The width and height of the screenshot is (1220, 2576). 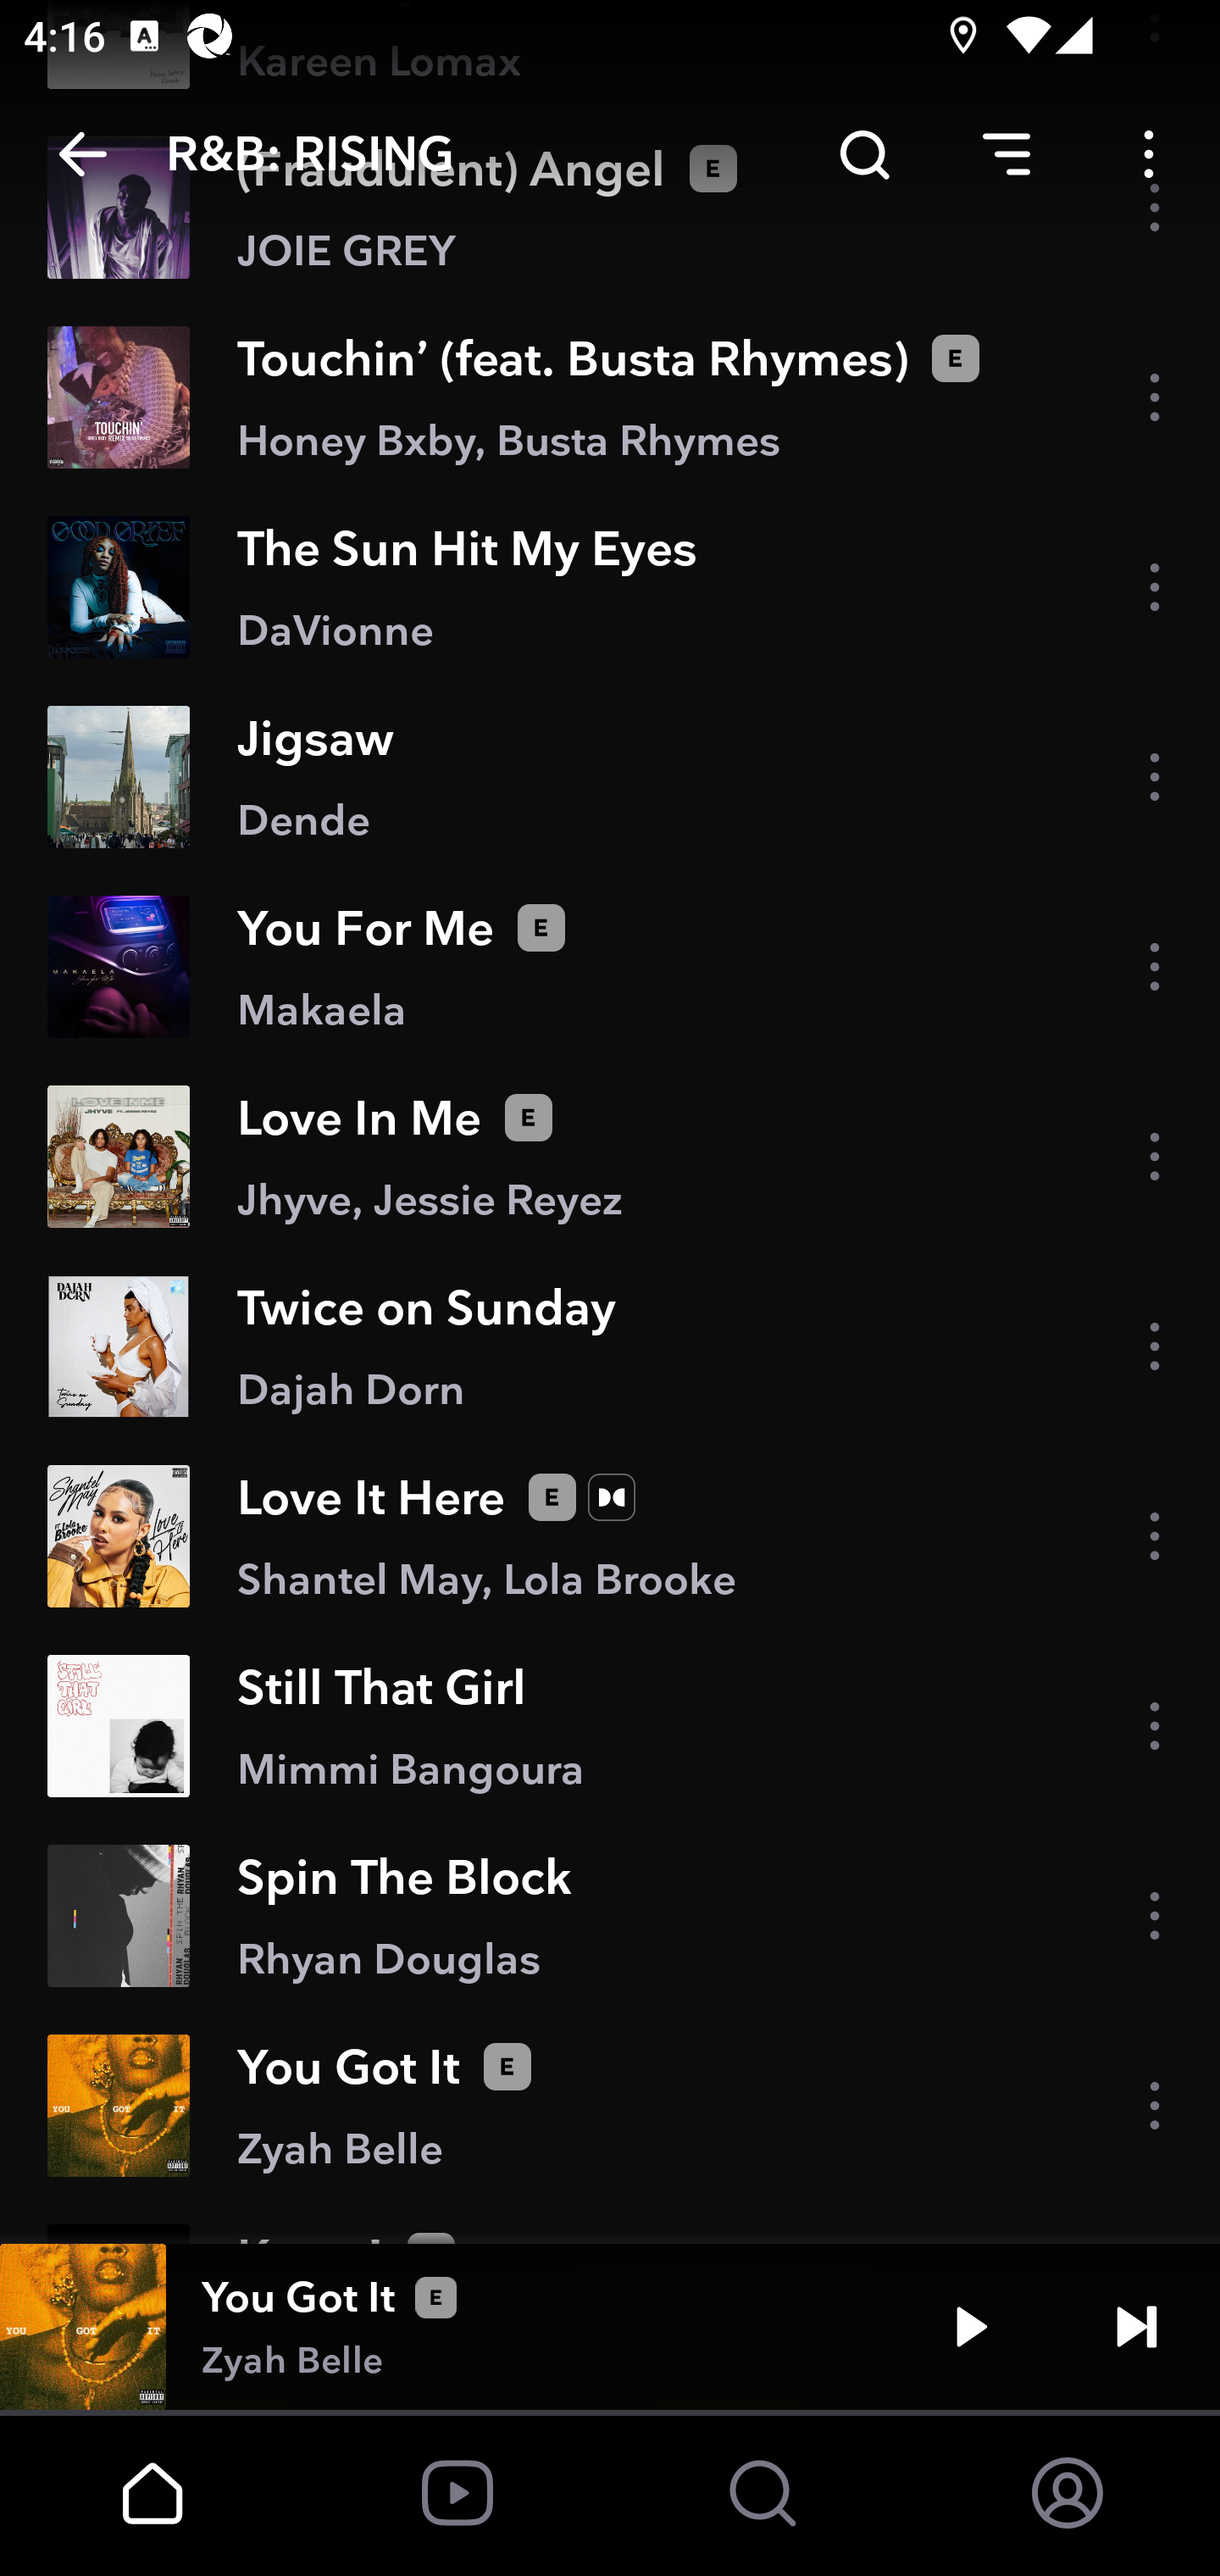 What do you see at coordinates (971, 2327) in the screenshot?
I see `Play` at bounding box center [971, 2327].